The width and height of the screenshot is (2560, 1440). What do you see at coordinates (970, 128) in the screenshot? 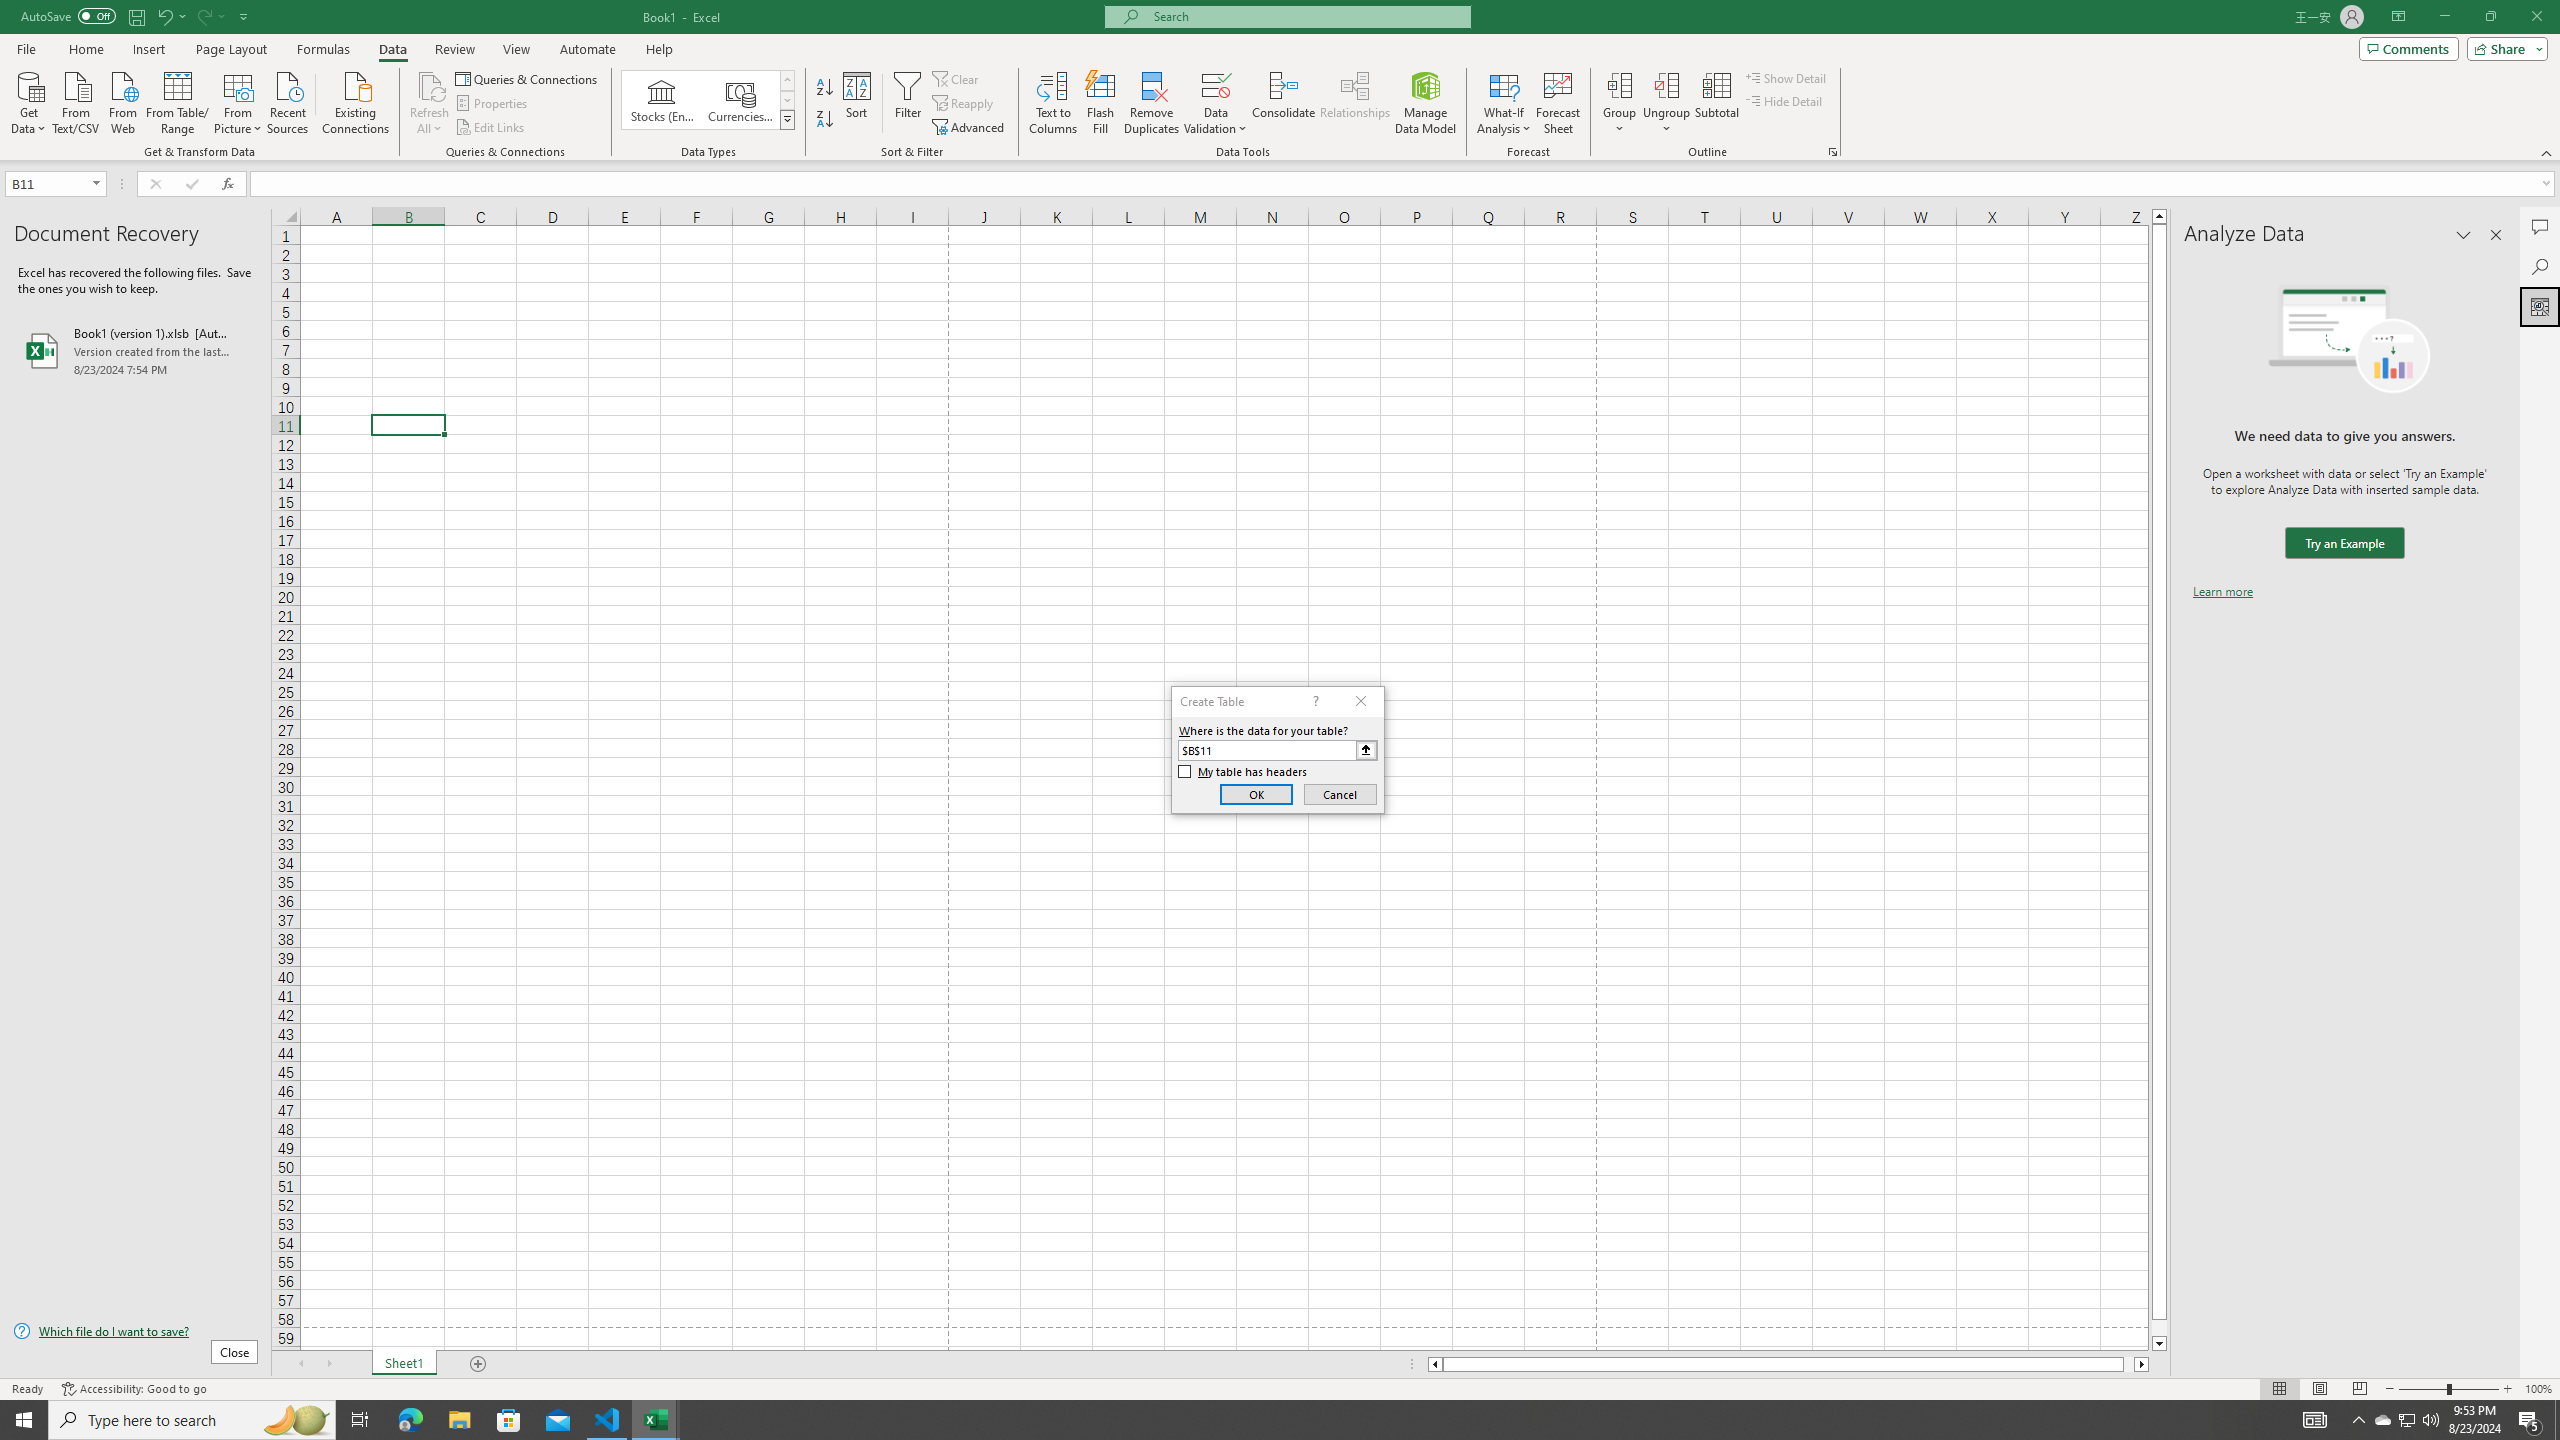
I see `Advanced...` at bounding box center [970, 128].